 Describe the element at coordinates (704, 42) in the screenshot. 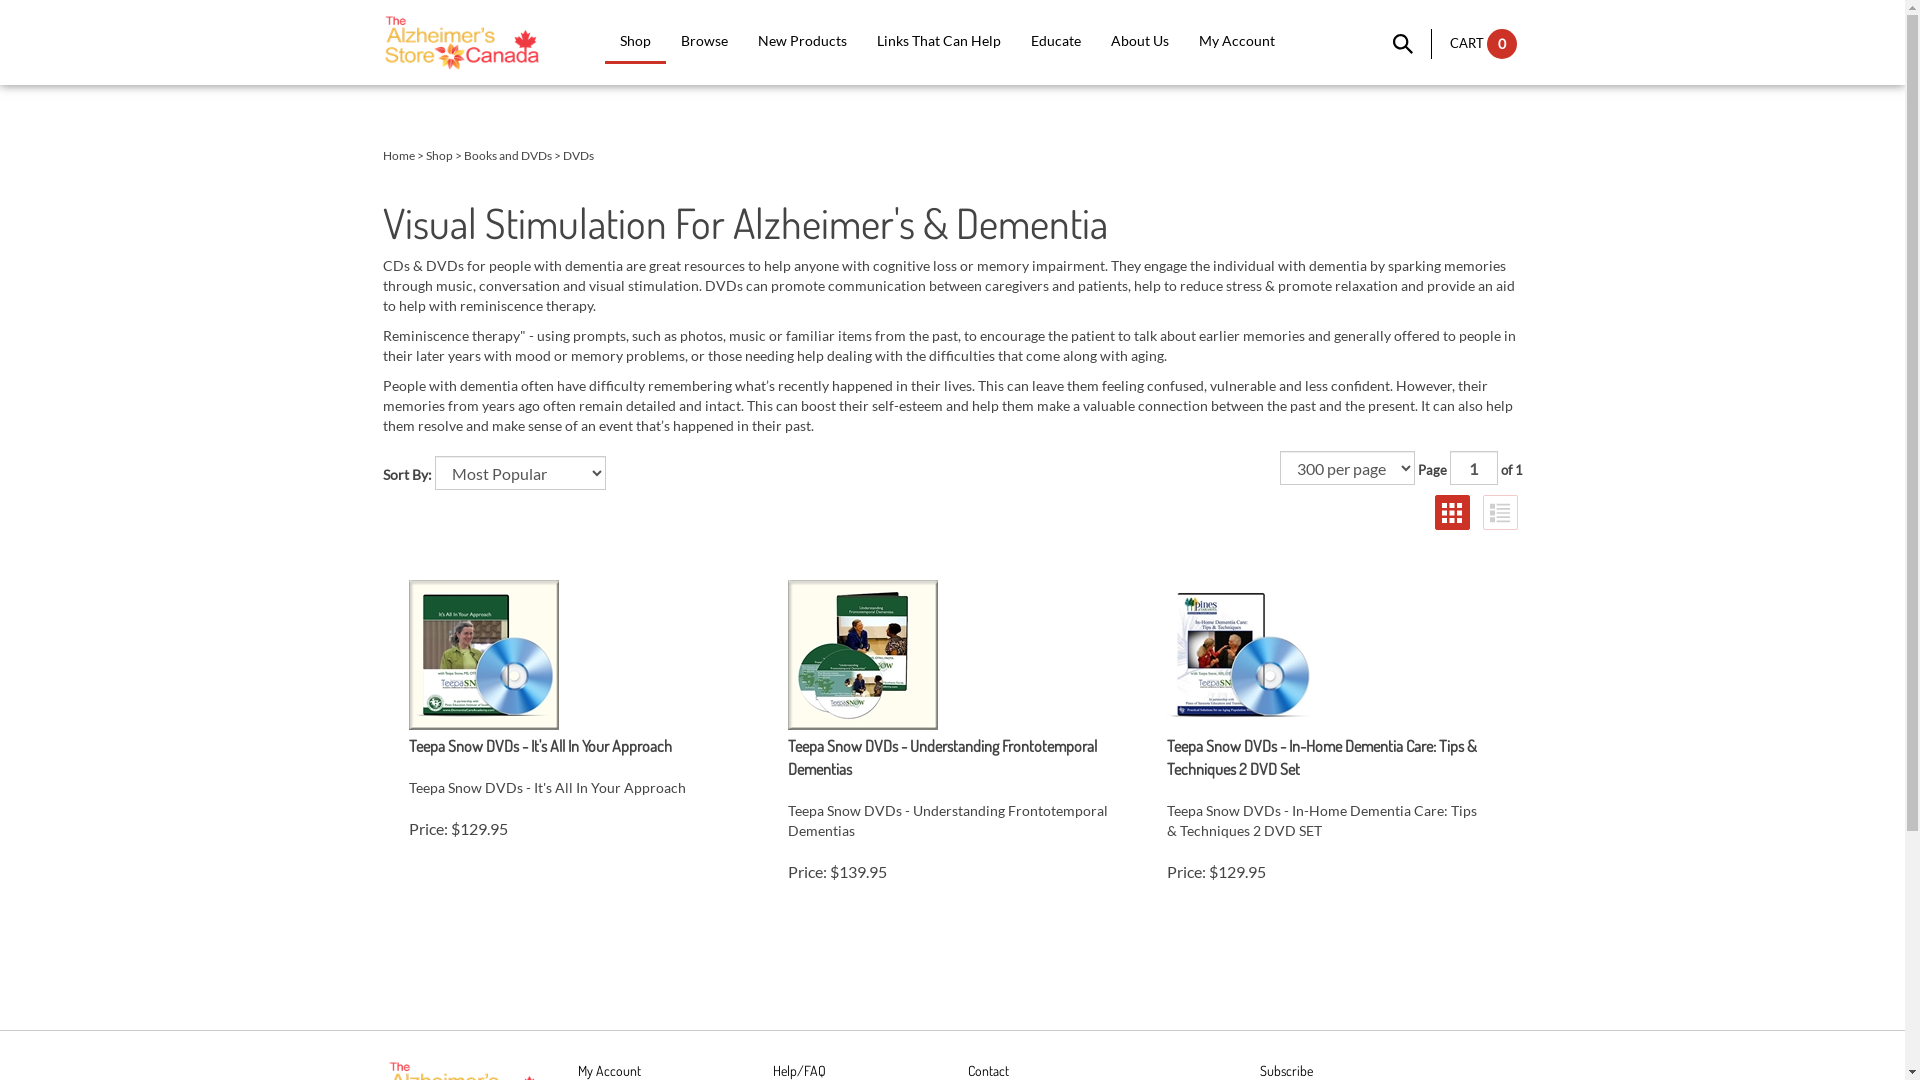

I see `Browse` at that location.